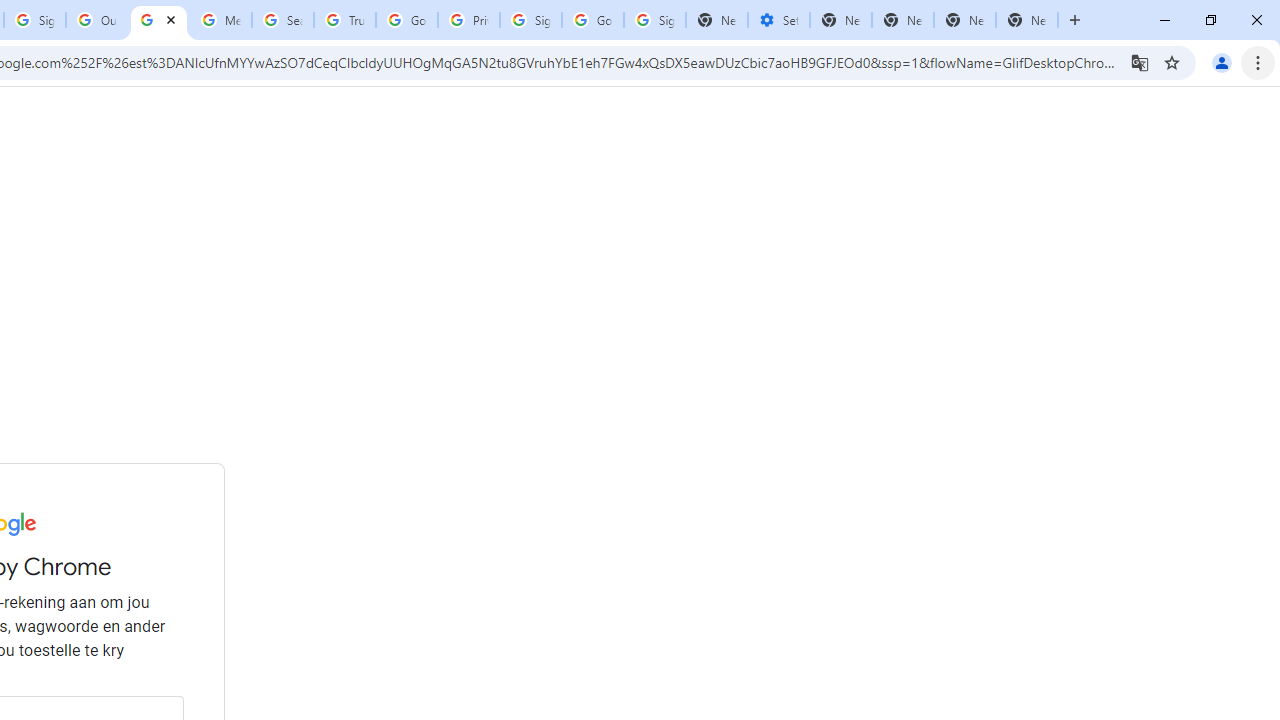 This screenshot has width=1280, height=720. What do you see at coordinates (406, 20) in the screenshot?
I see `Google Ads - Sign in` at bounding box center [406, 20].